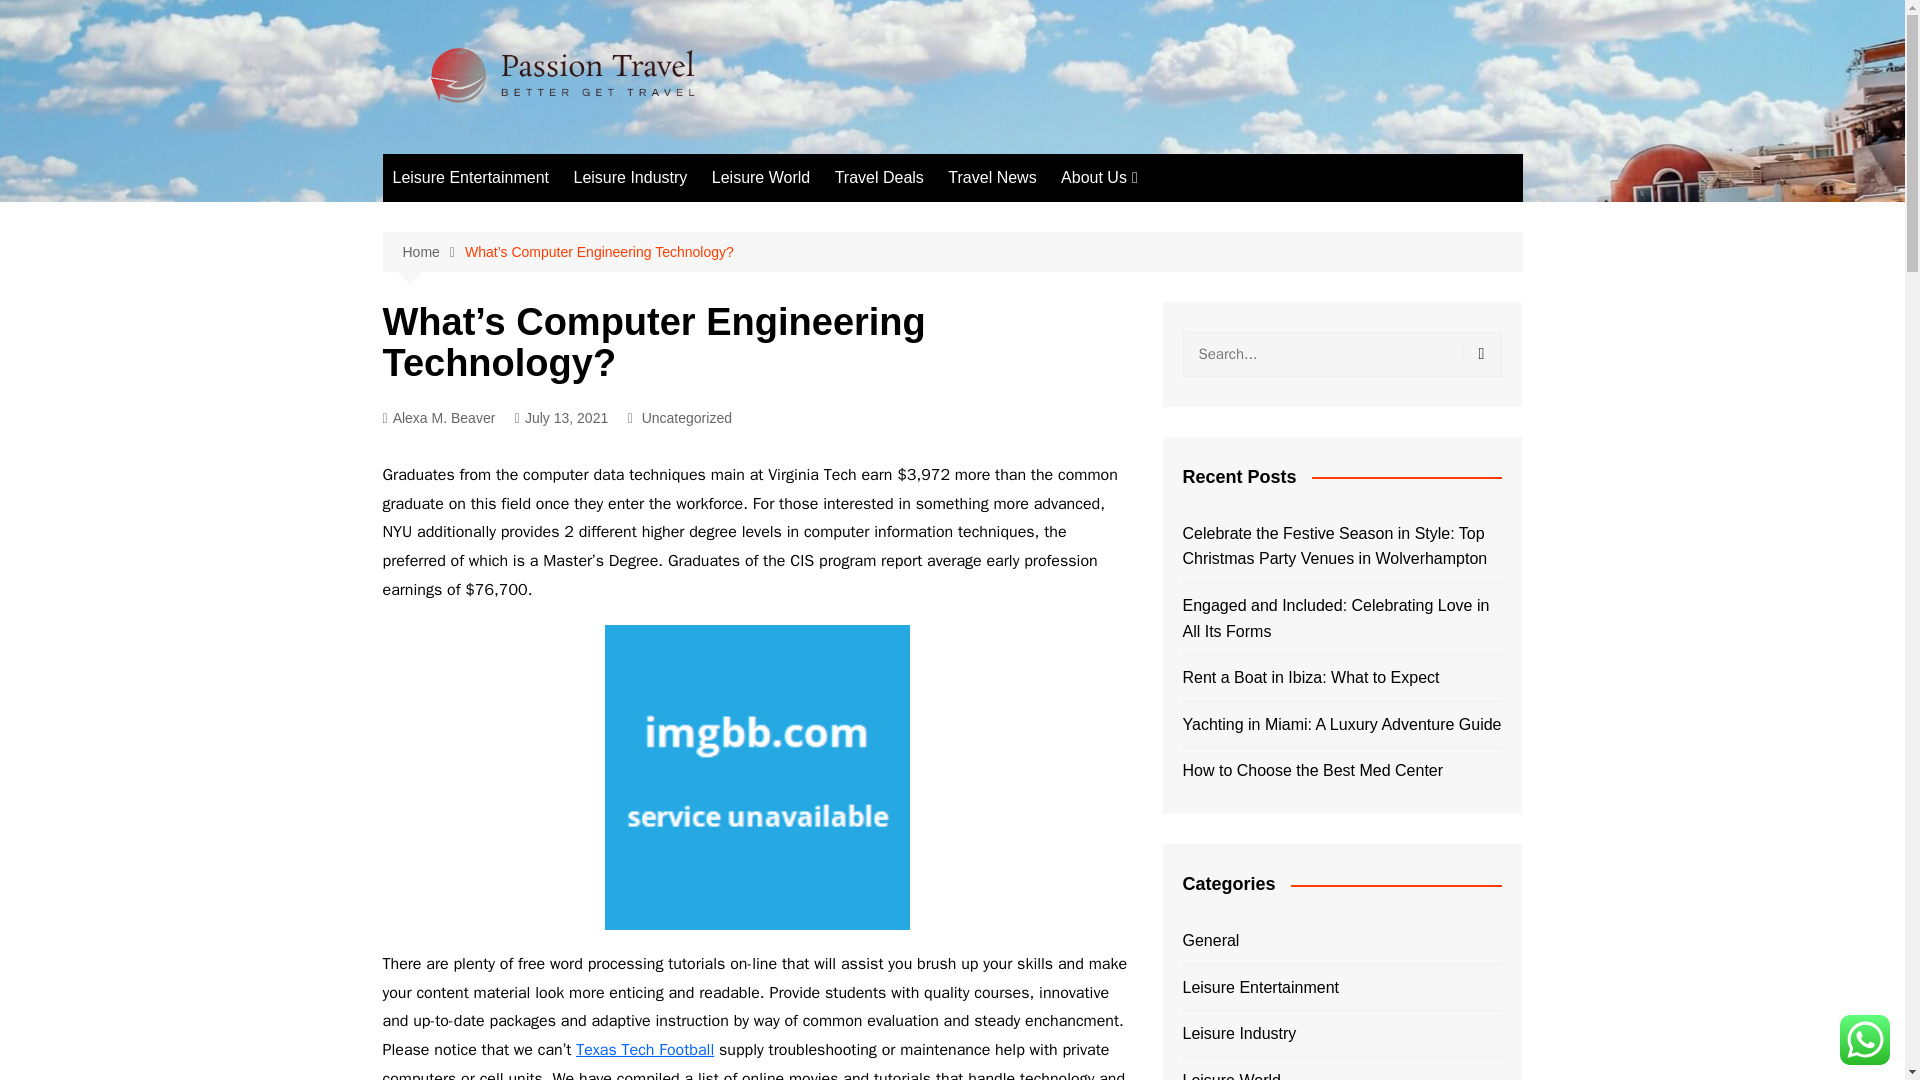 The image size is (1920, 1080). I want to click on Leisure World, so click(760, 178).